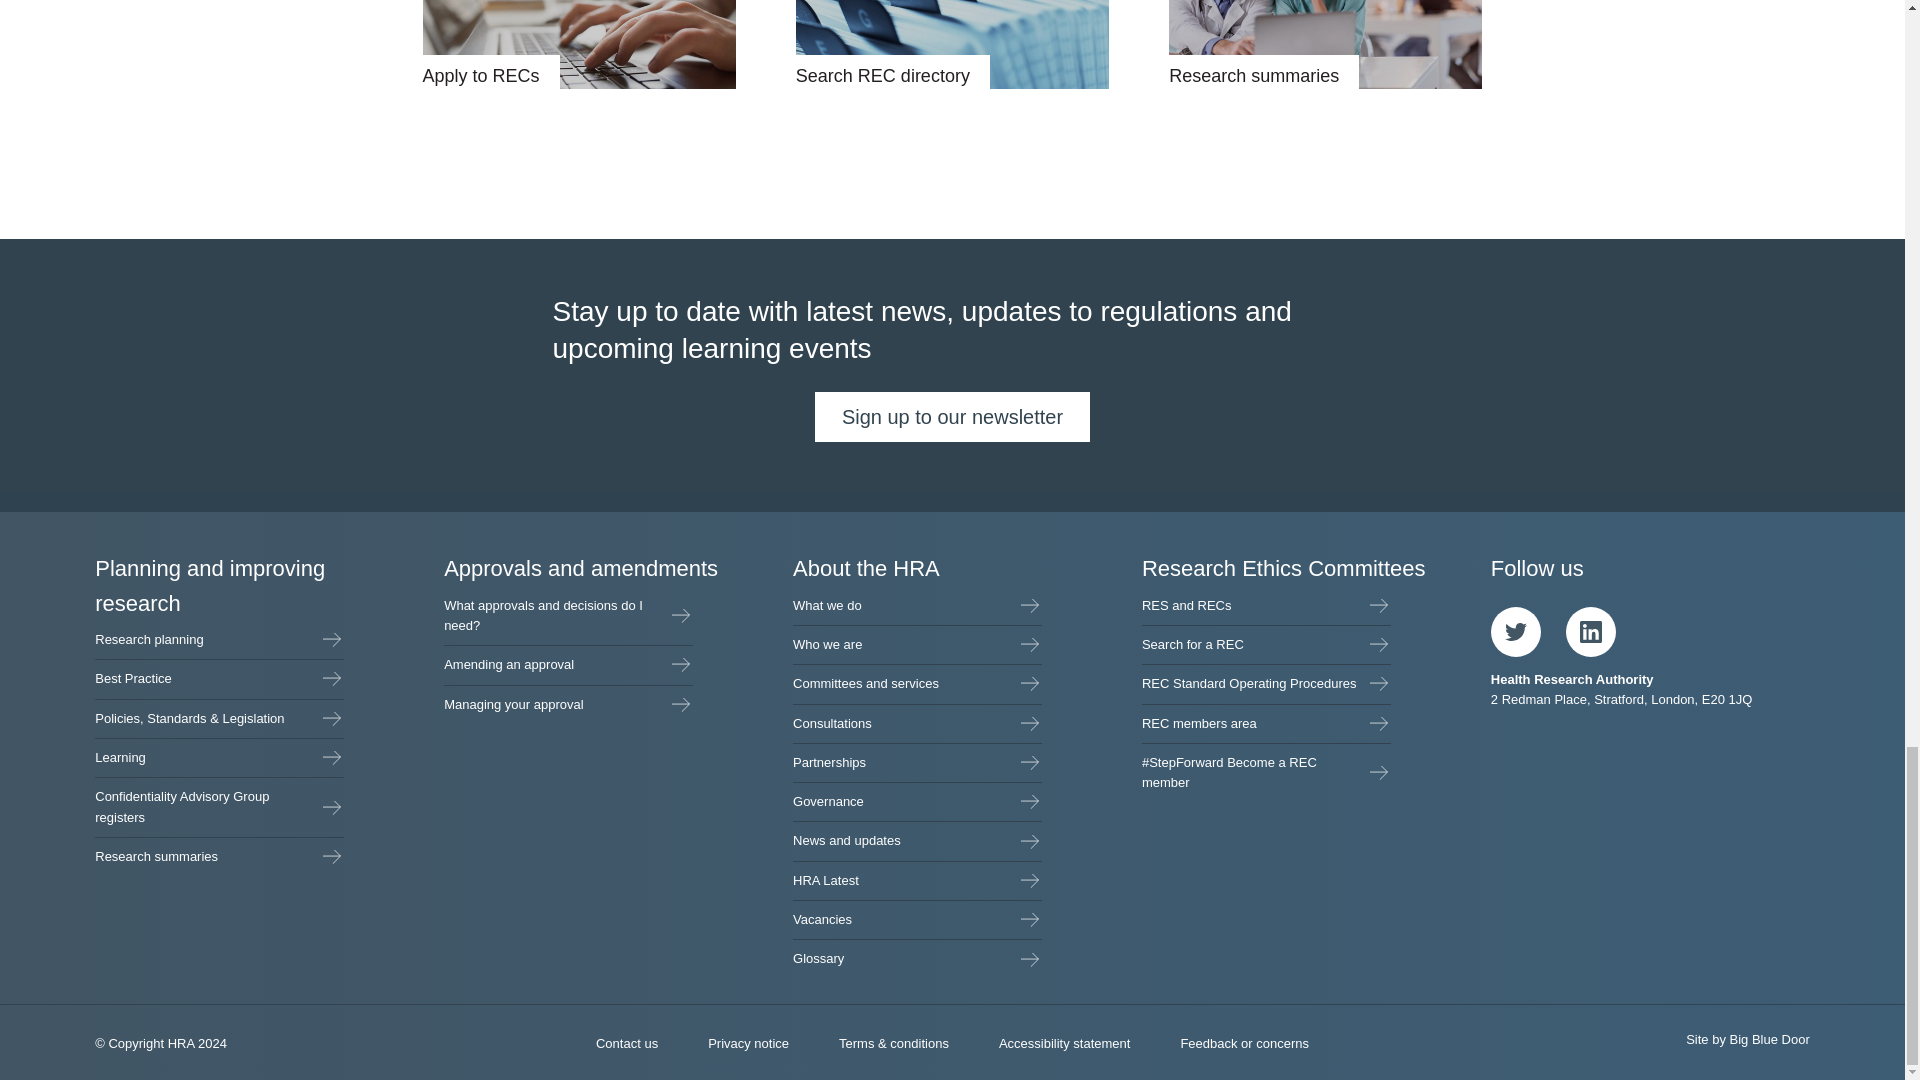 This screenshot has width=1920, height=1080. What do you see at coordinates (952, 44) in the screenshot?
I see `Search REC directory` at bounding box center [952, 44].